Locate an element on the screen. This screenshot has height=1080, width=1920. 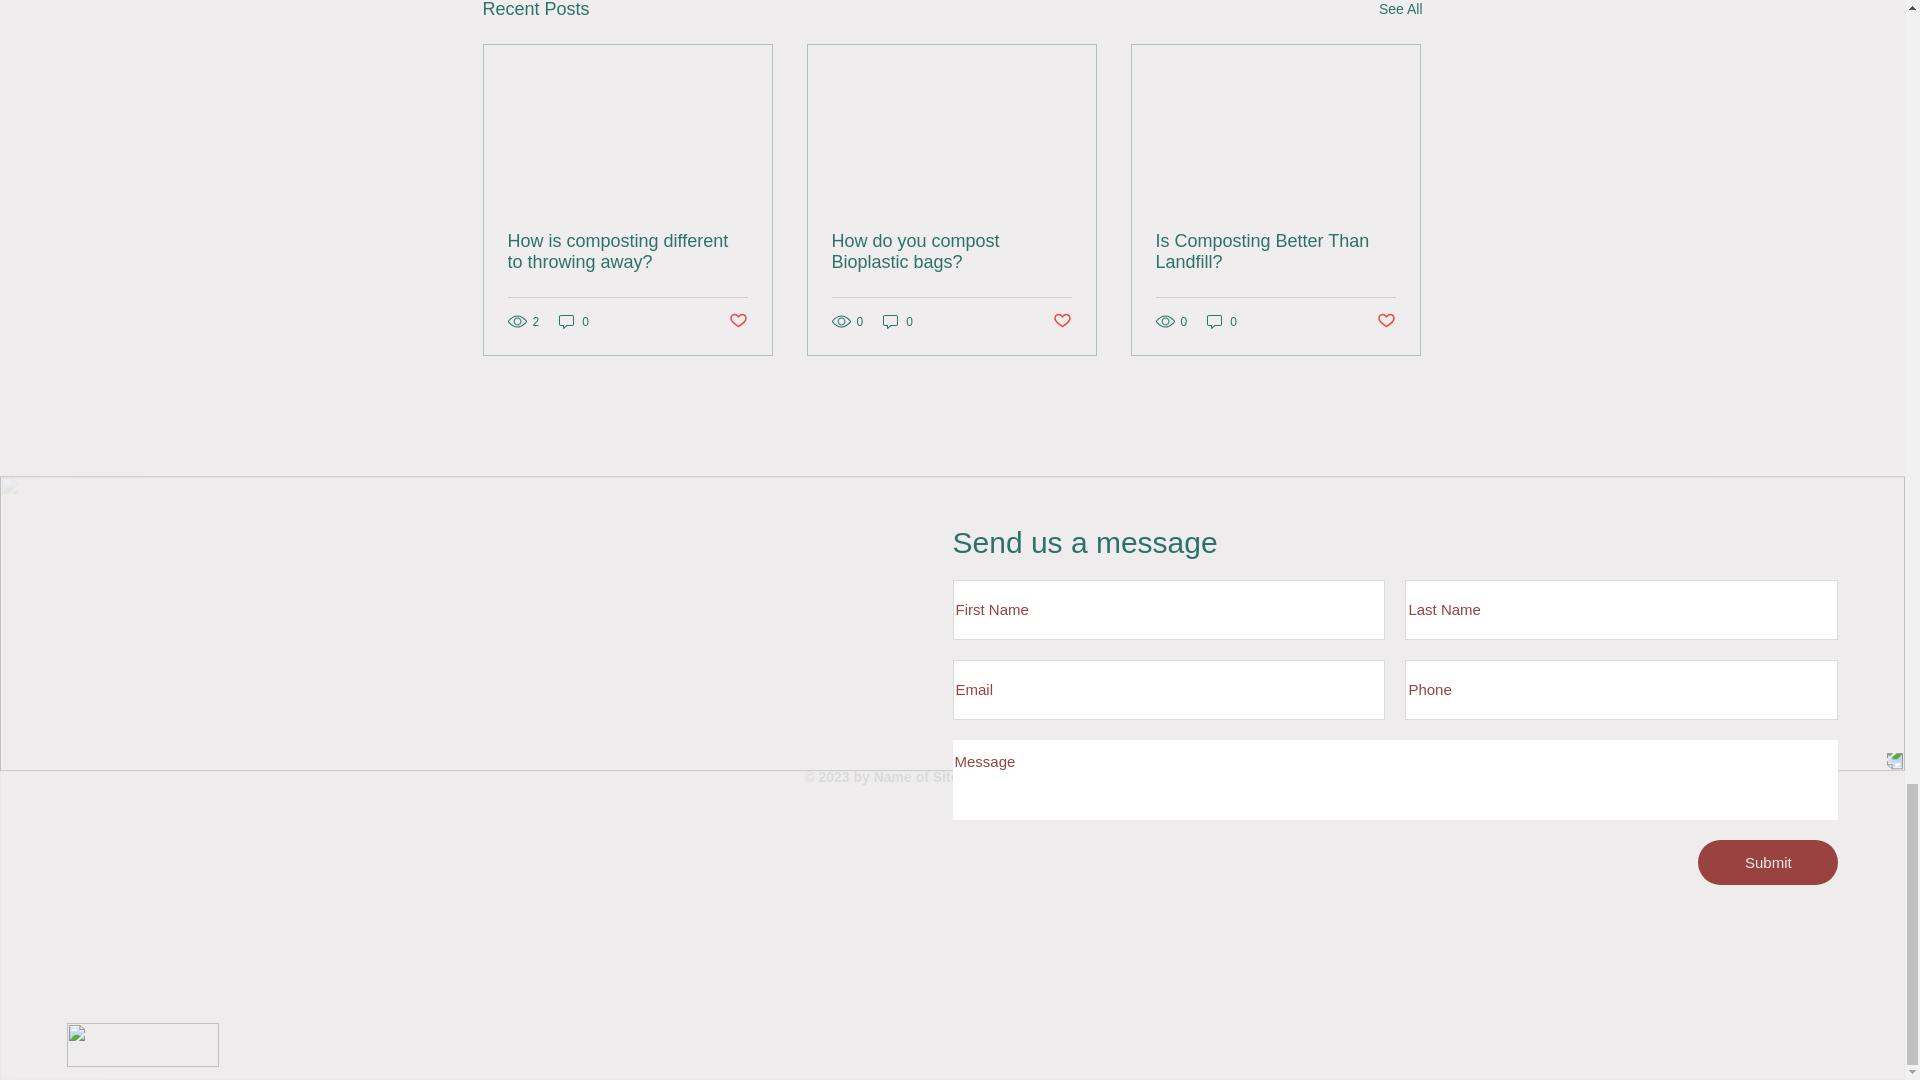
How do you compost Bioplastic bags? is located at coordinates (951, 252).